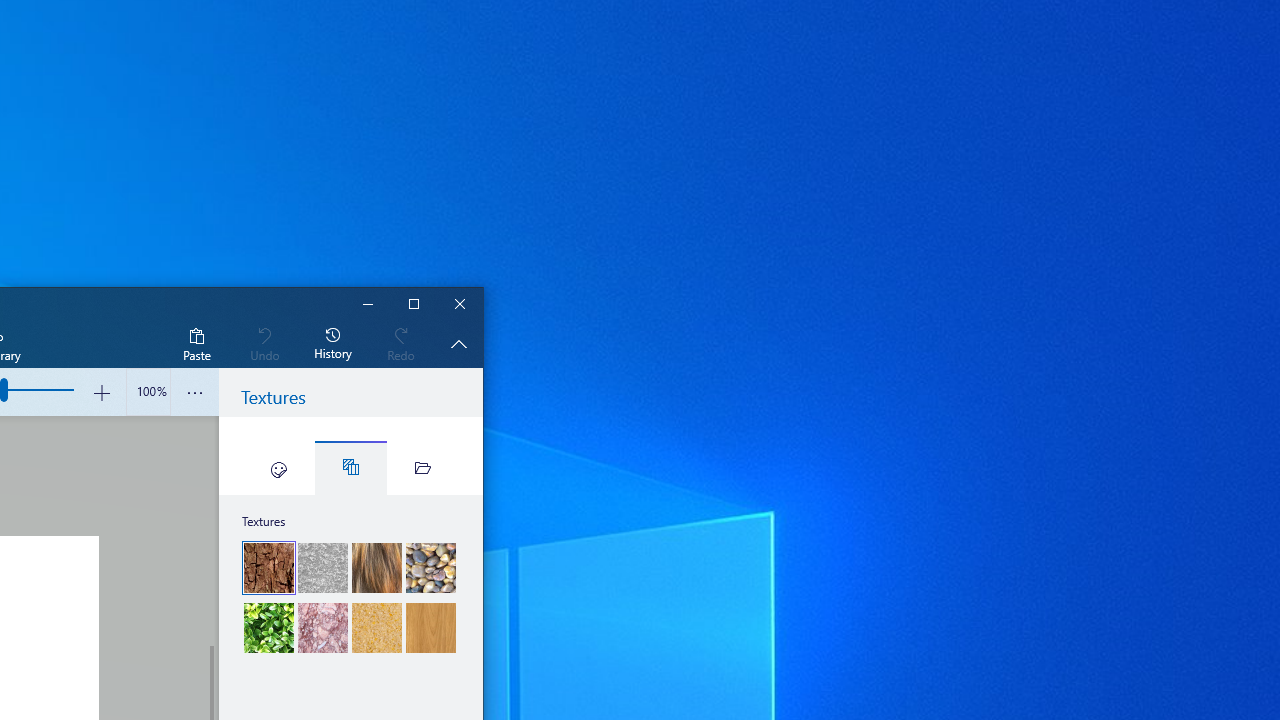  What do you see at coordinates (430, 568) in the screenshot?
I see `Gravel` at bounding box center [430, 568].